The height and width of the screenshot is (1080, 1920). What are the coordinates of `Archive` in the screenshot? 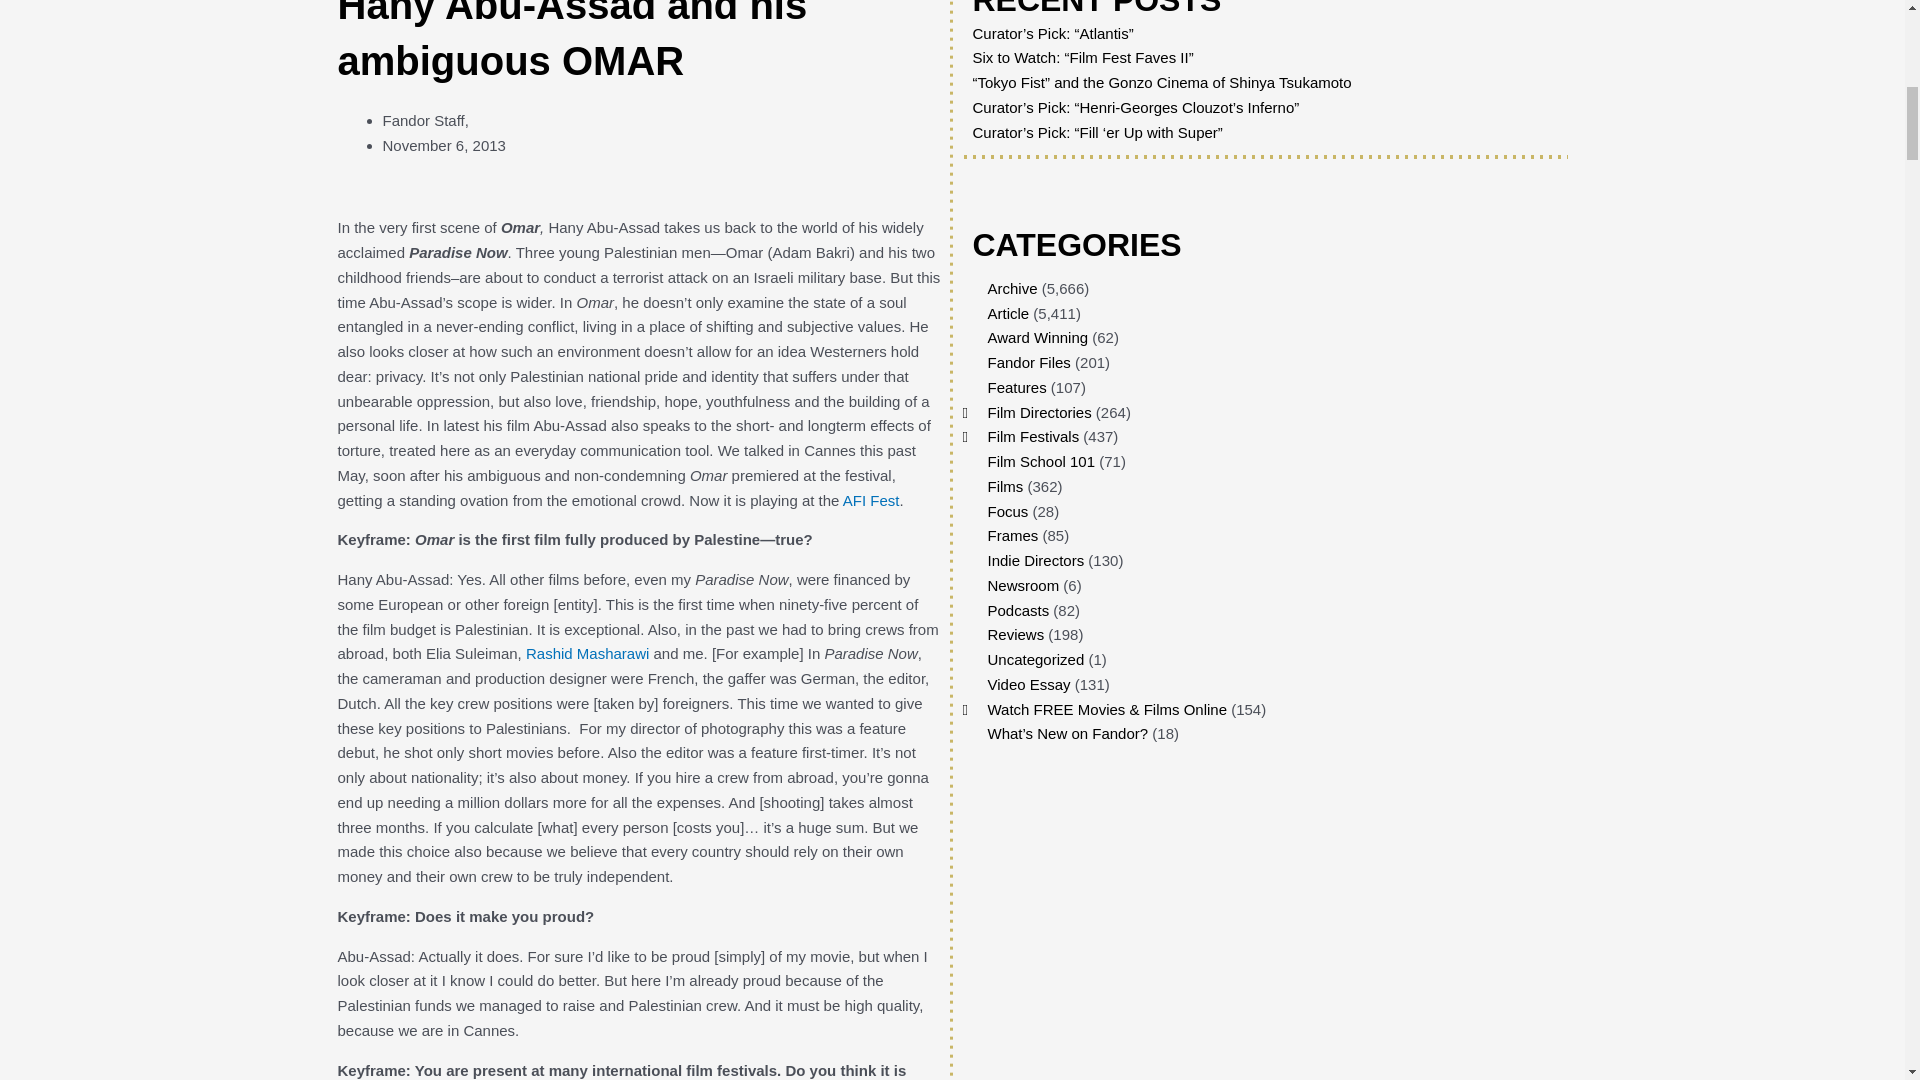 It's located at (1013, 288).